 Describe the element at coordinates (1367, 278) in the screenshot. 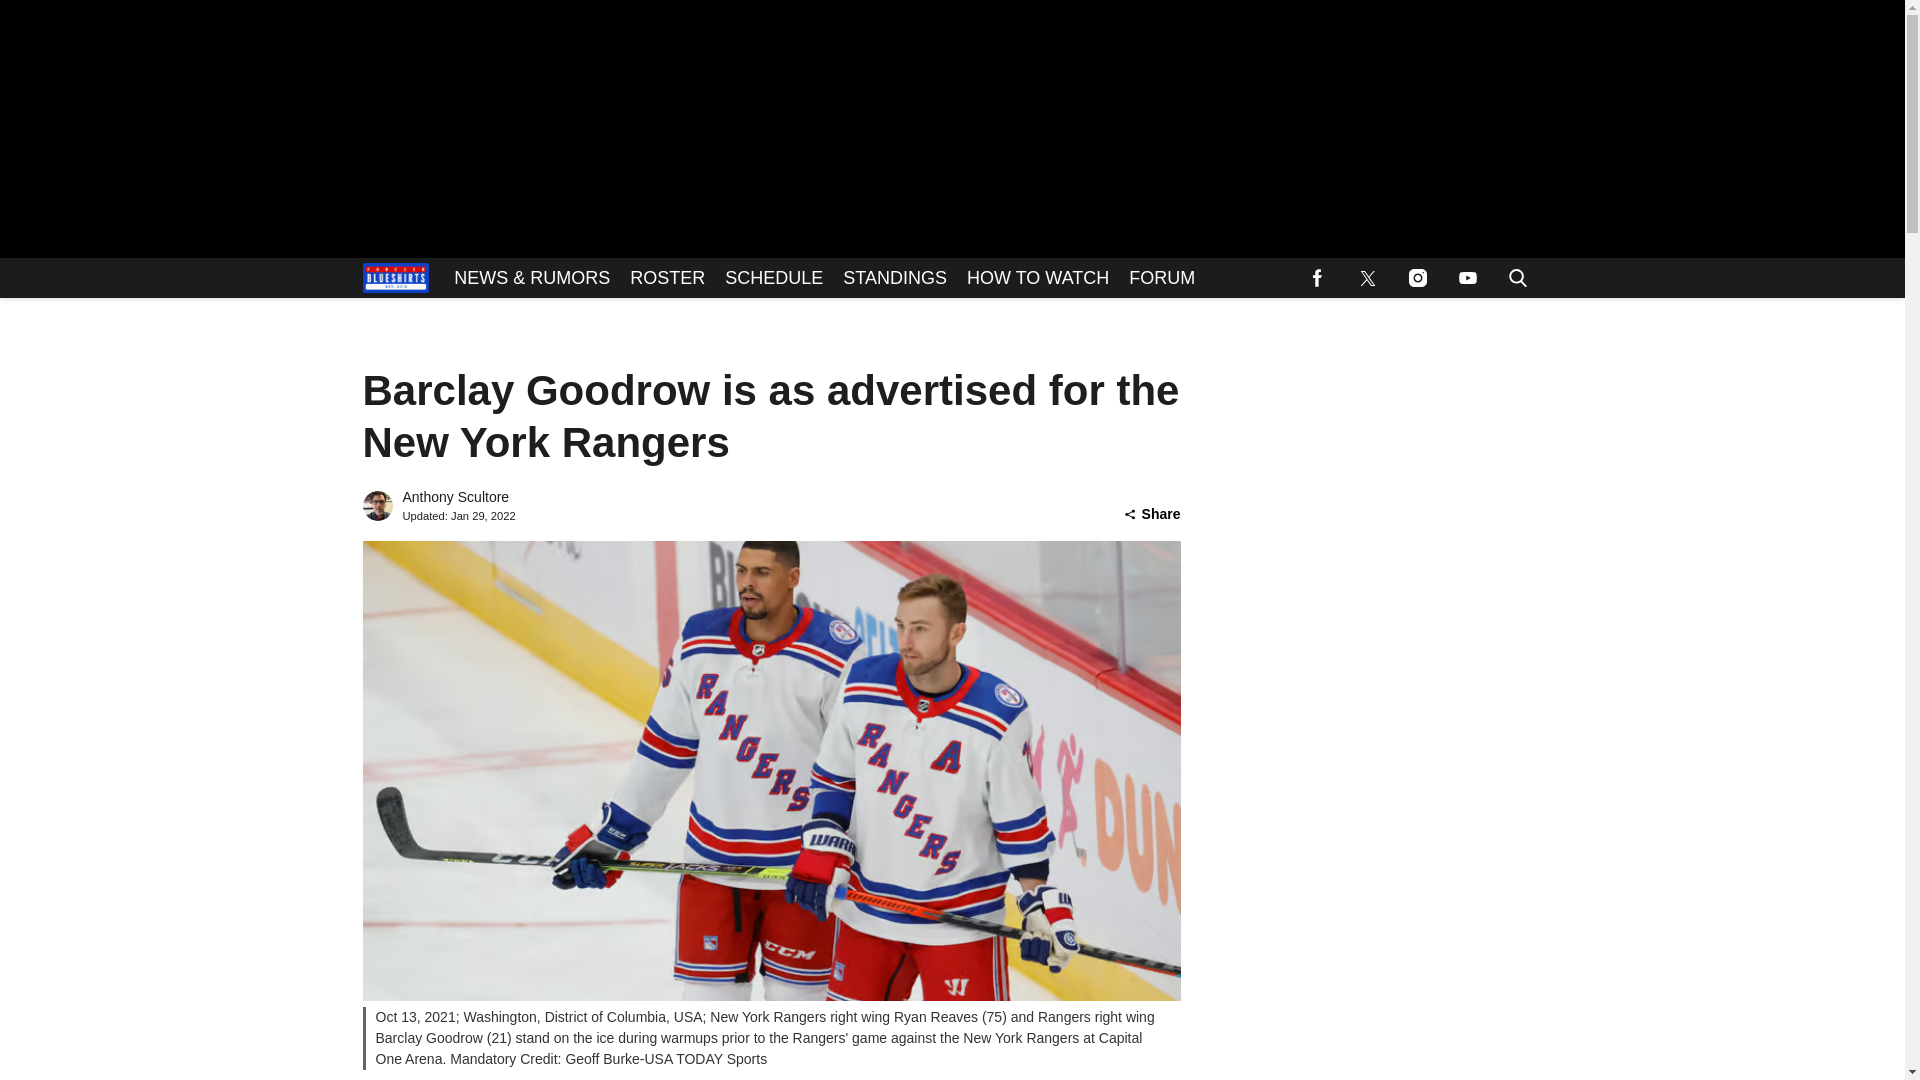

I see `Follow us on Twitter` at that location.